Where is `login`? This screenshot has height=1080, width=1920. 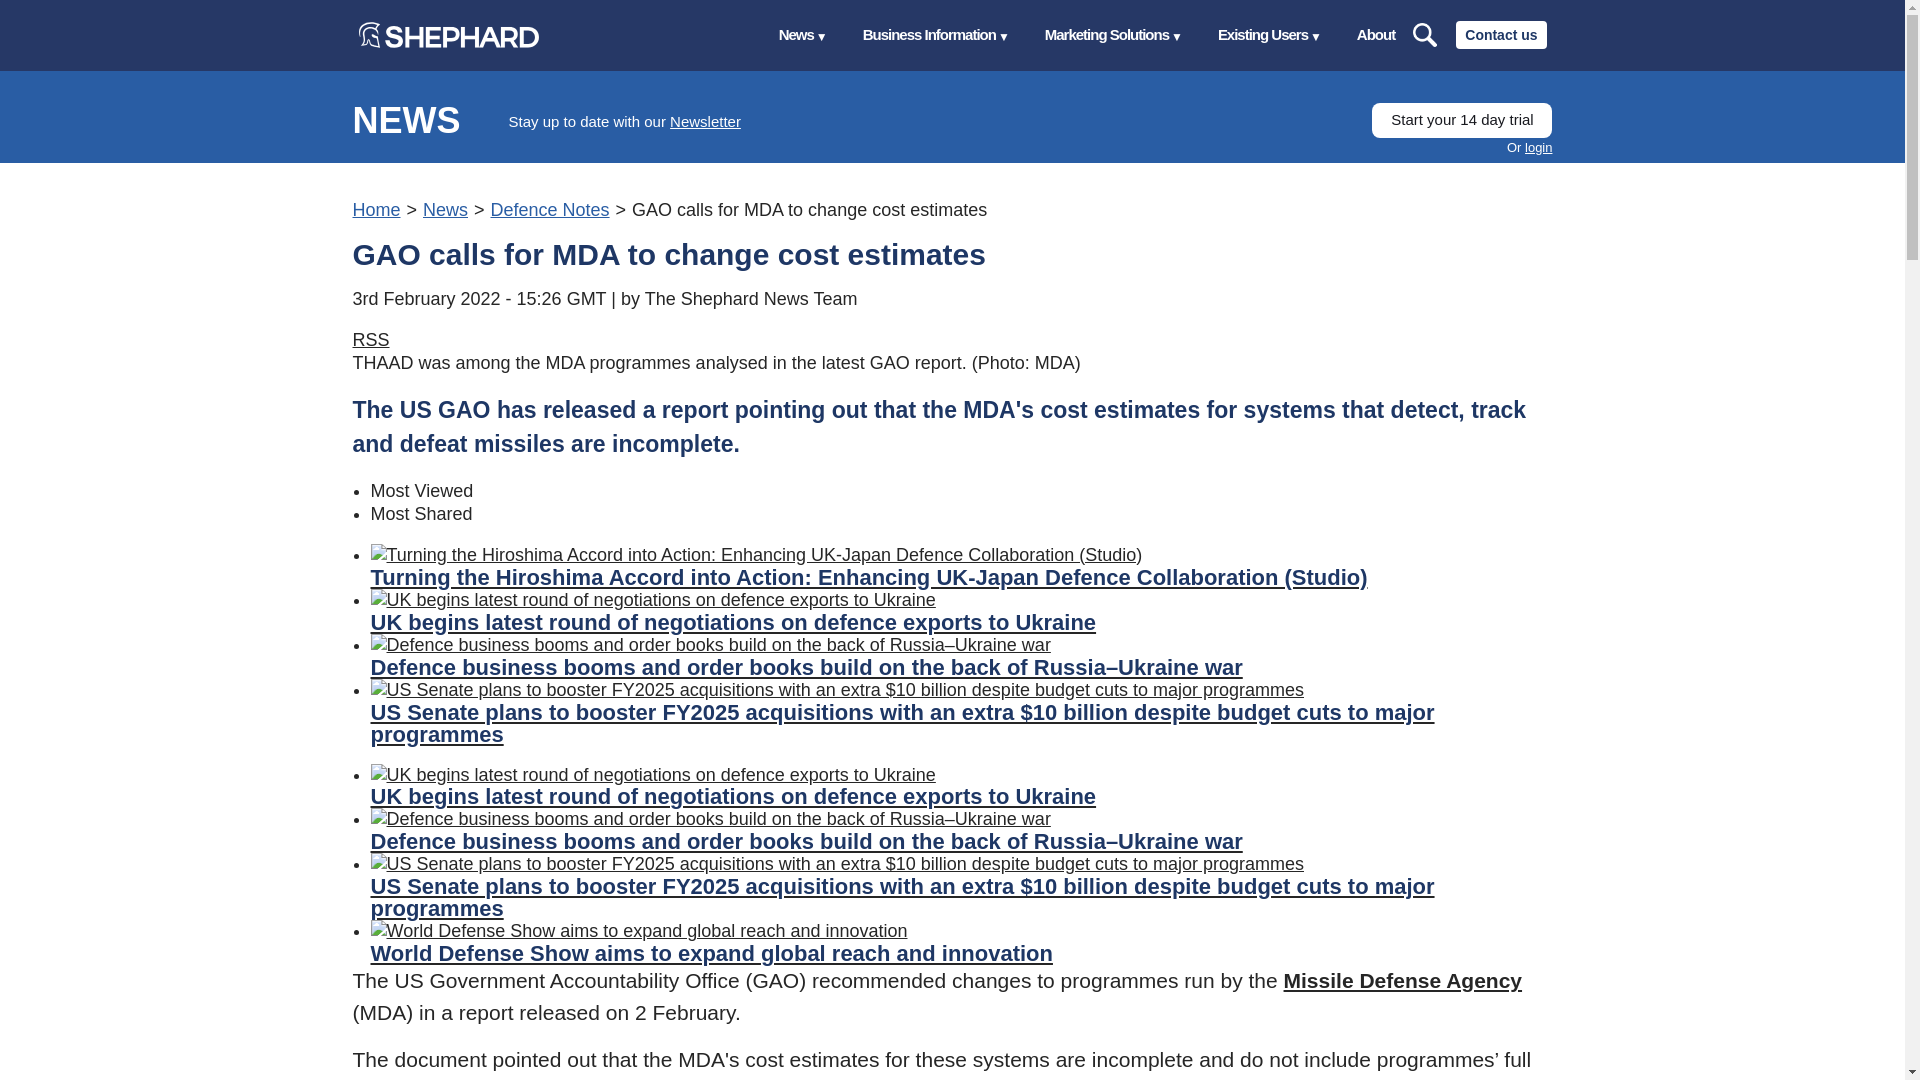 login is located at coordinates (1538, 148).